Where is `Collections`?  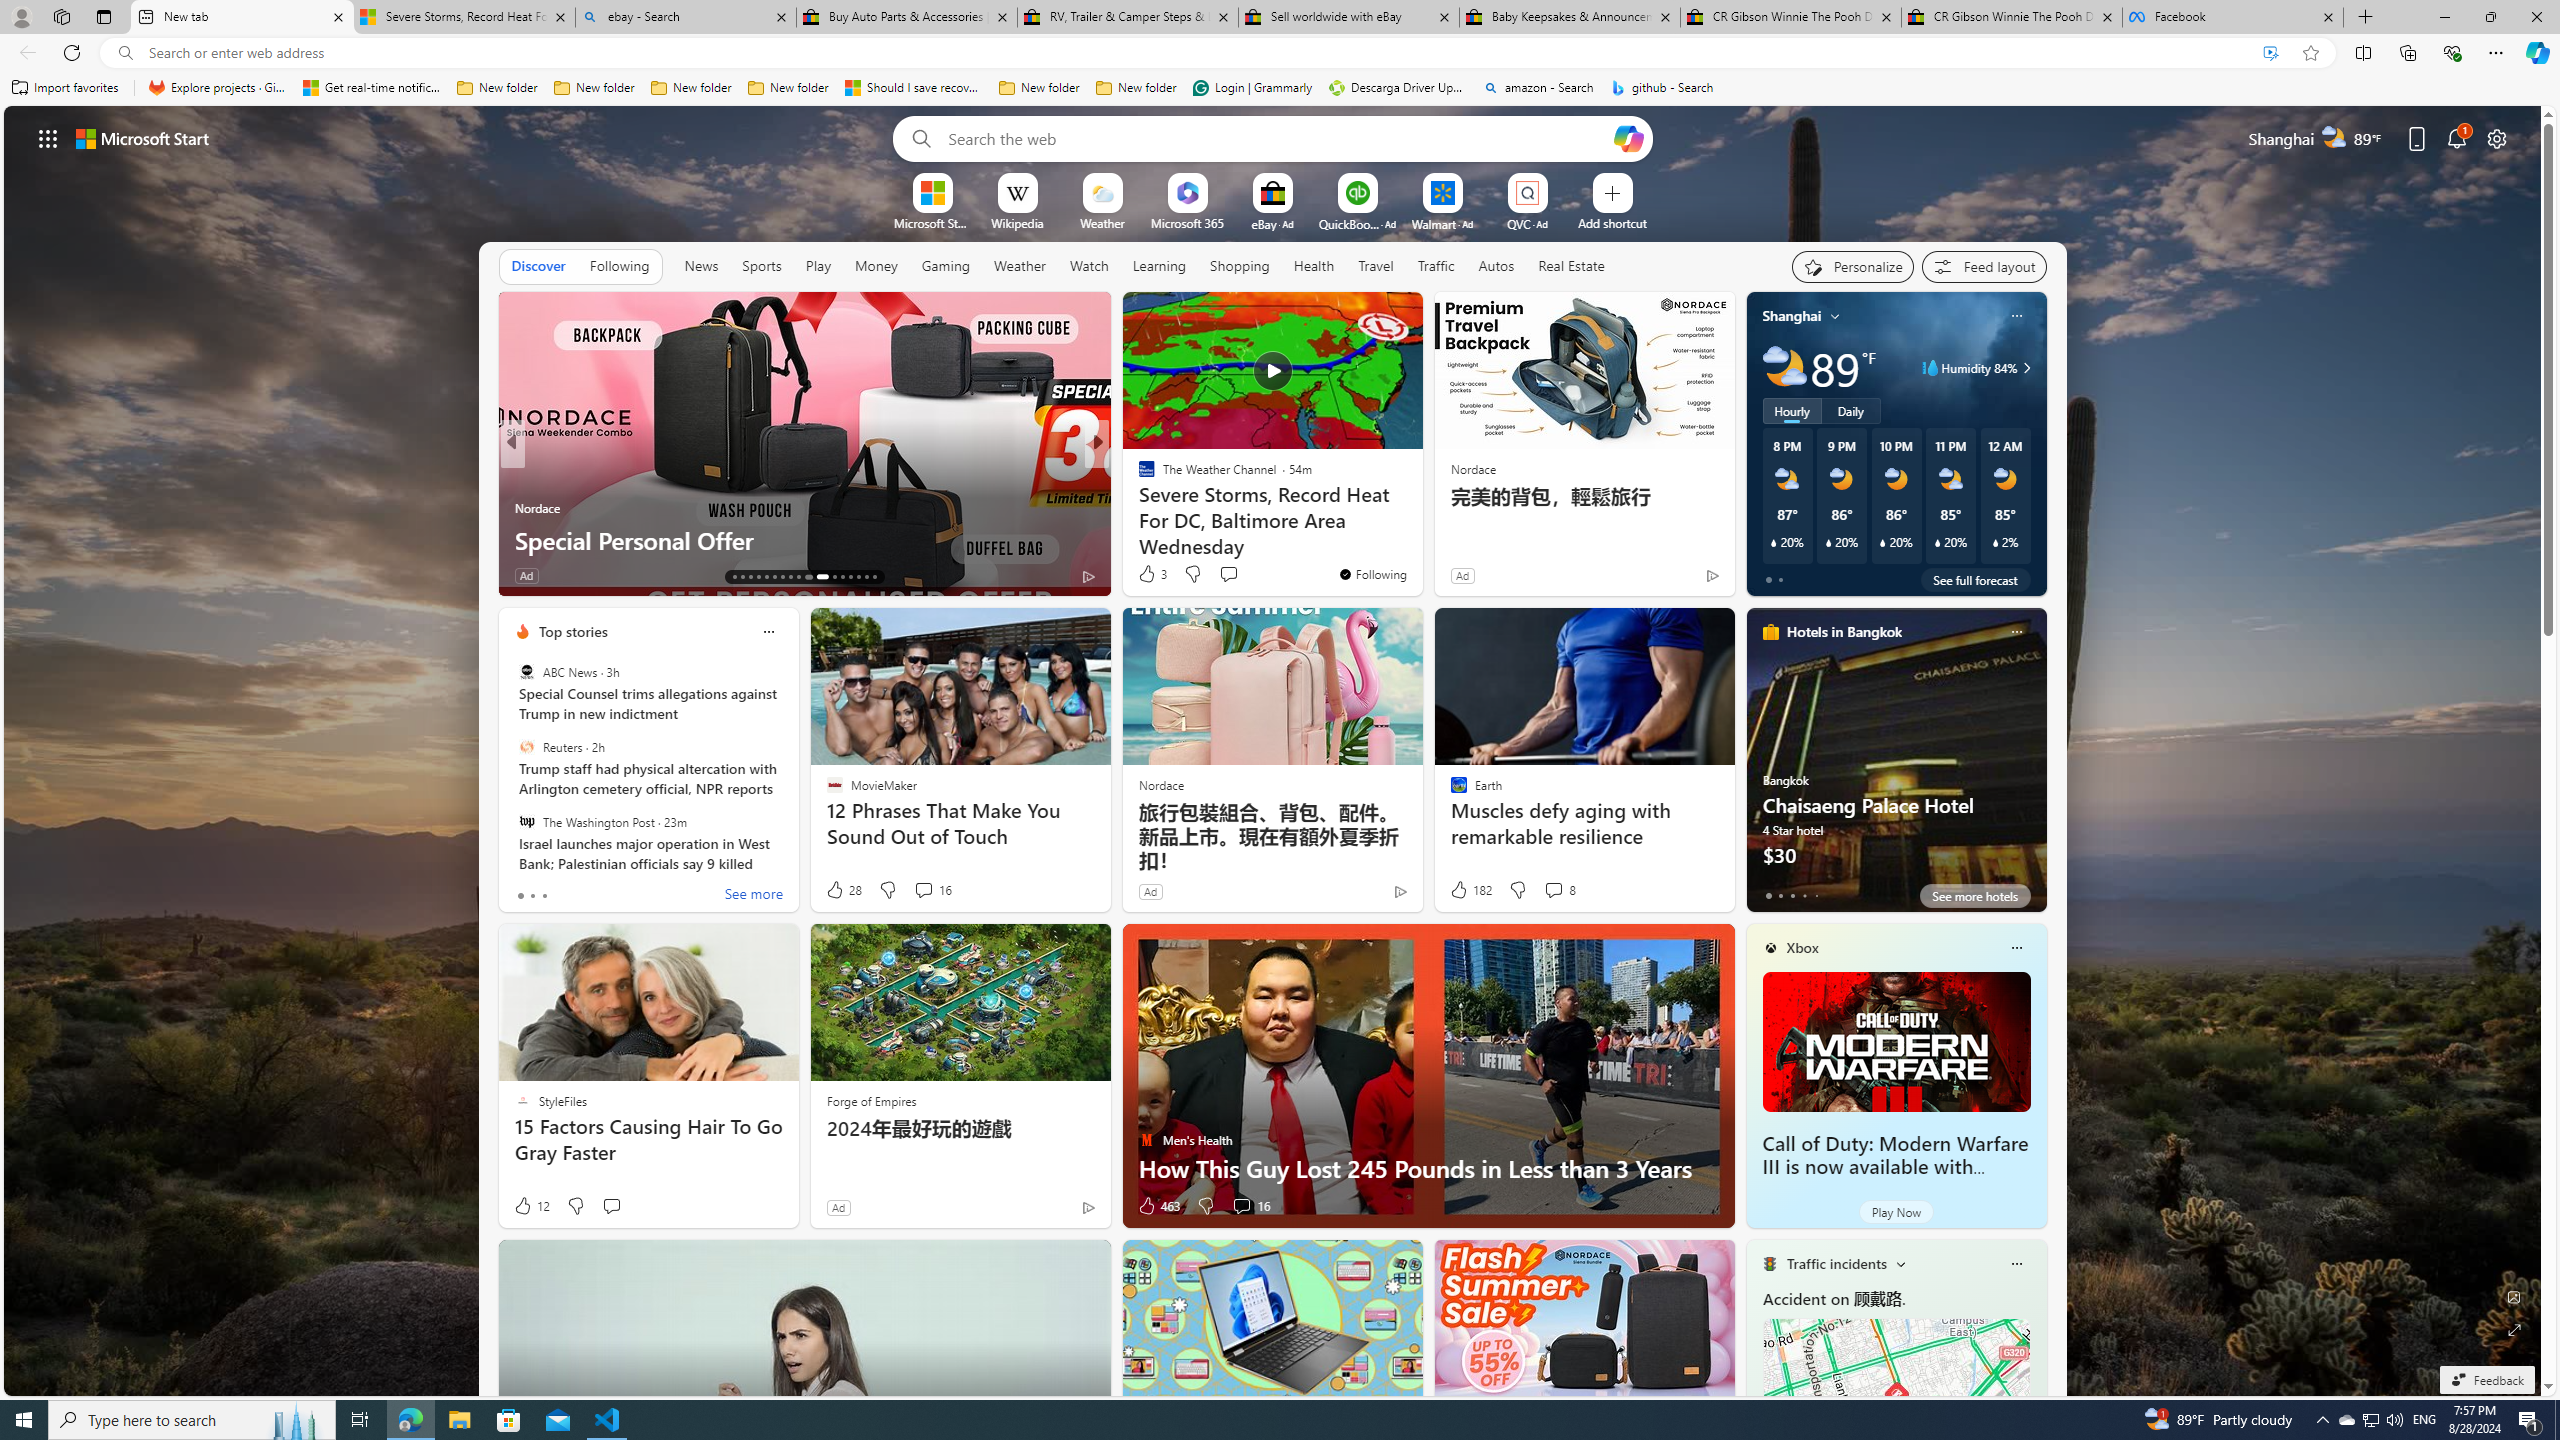 Collections is located at coordinates (2407, 52).